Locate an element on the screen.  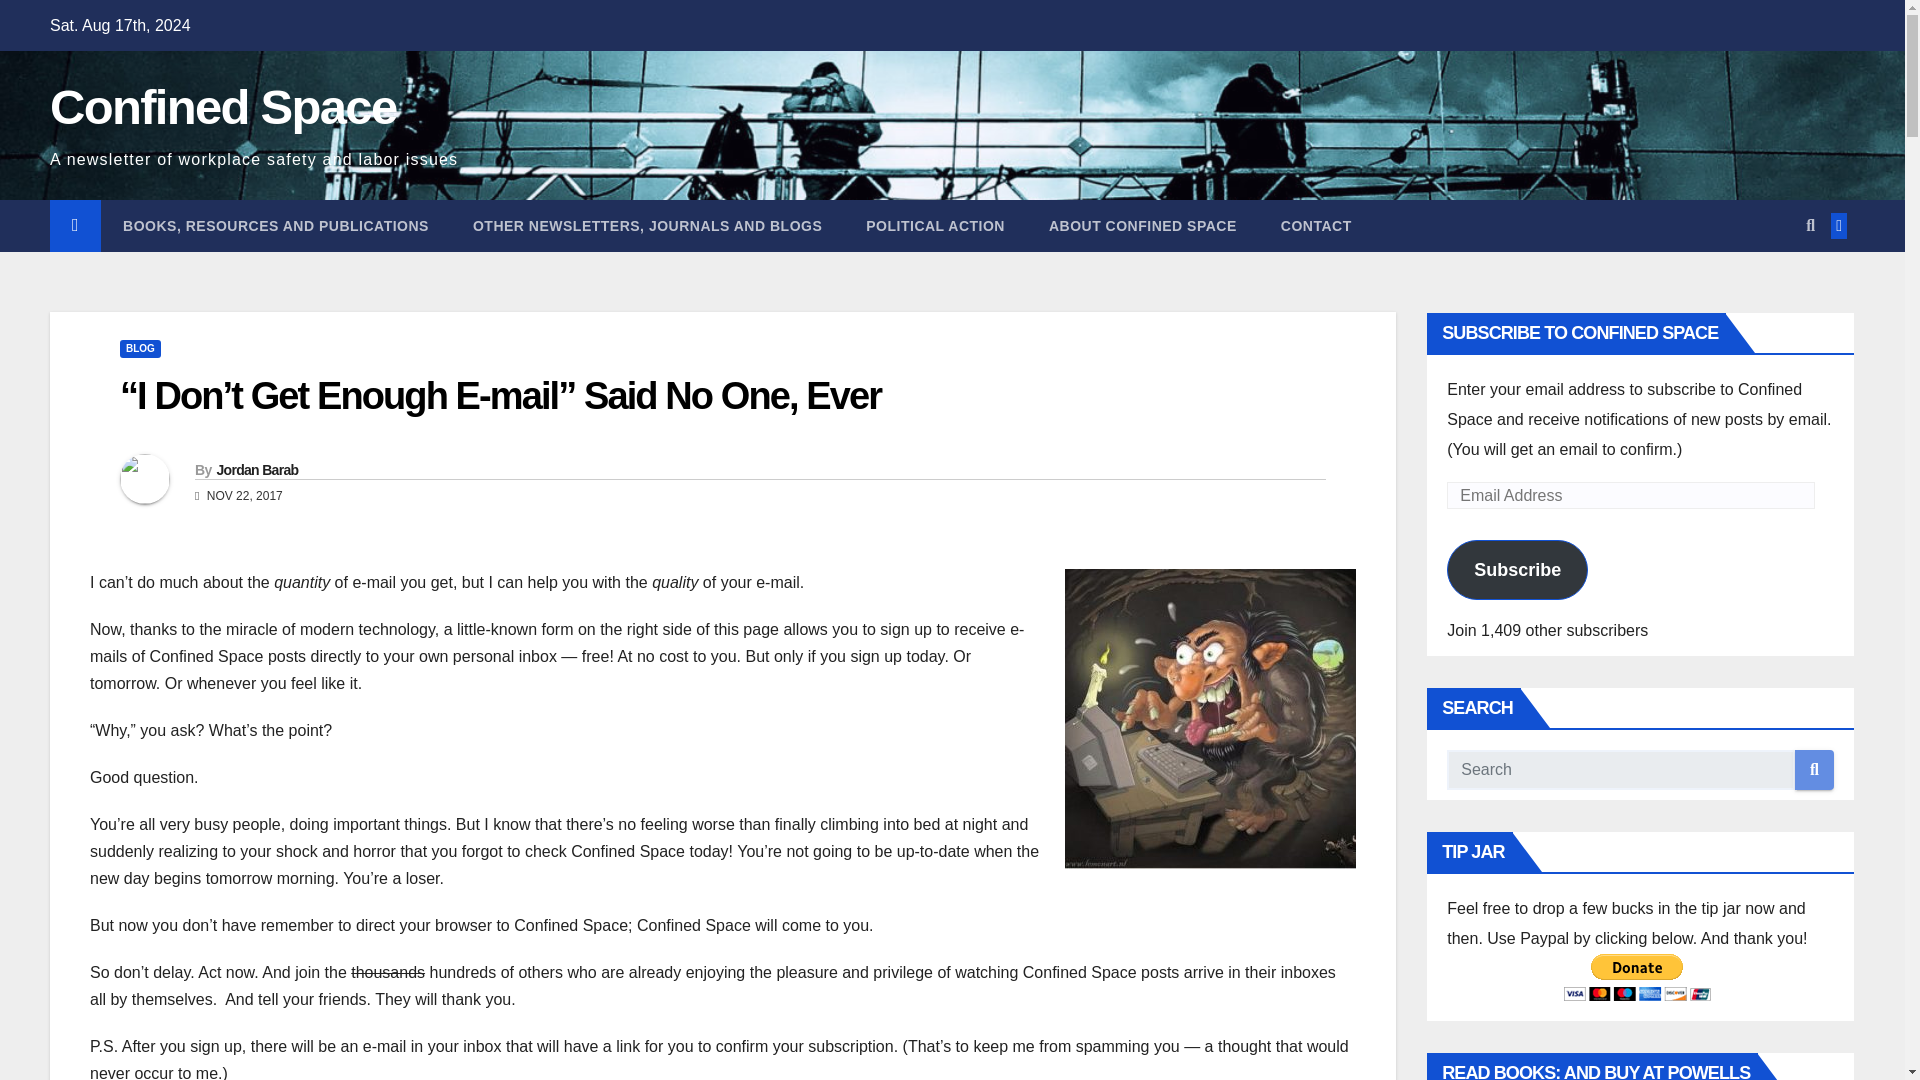
Jordan Barab is located at coordinates (256, 470).